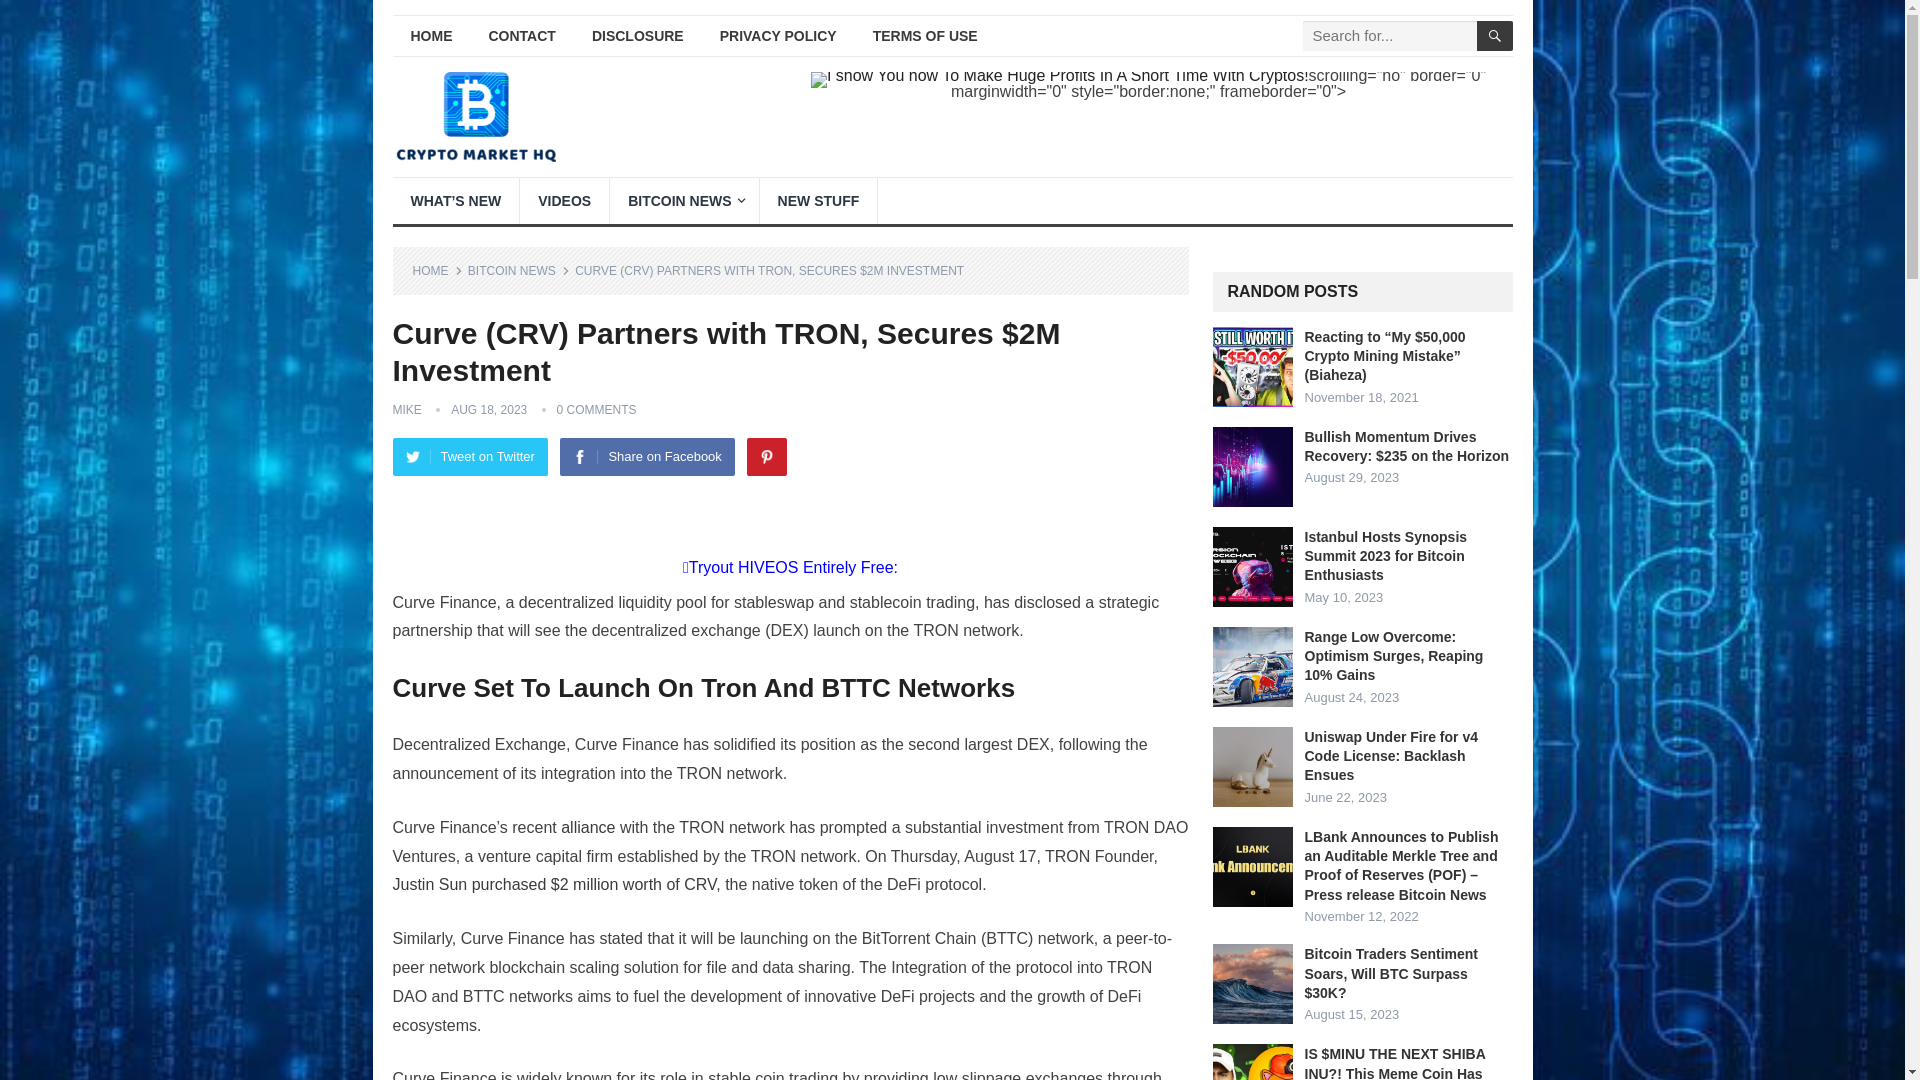  I want to click on Tweet on Twitter, so click(469, 457).